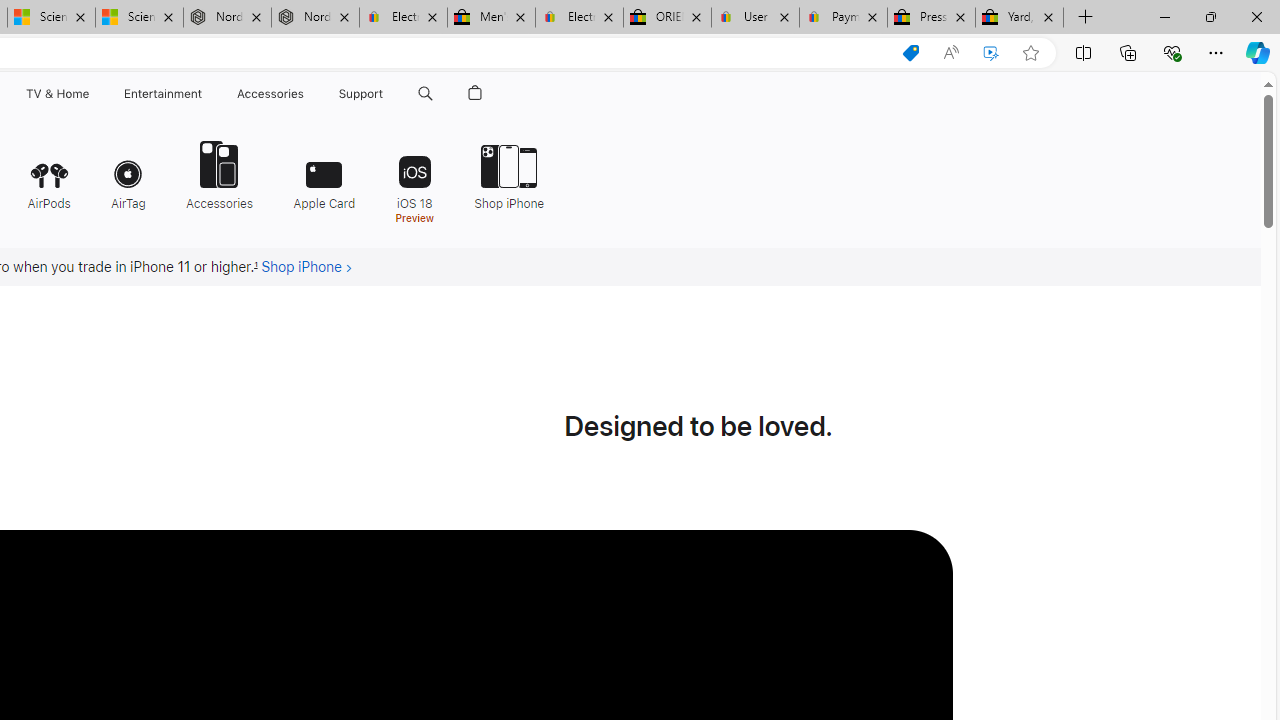 This screenshot has height=720, width=1280. I want to click on Support, so click(361, 94).